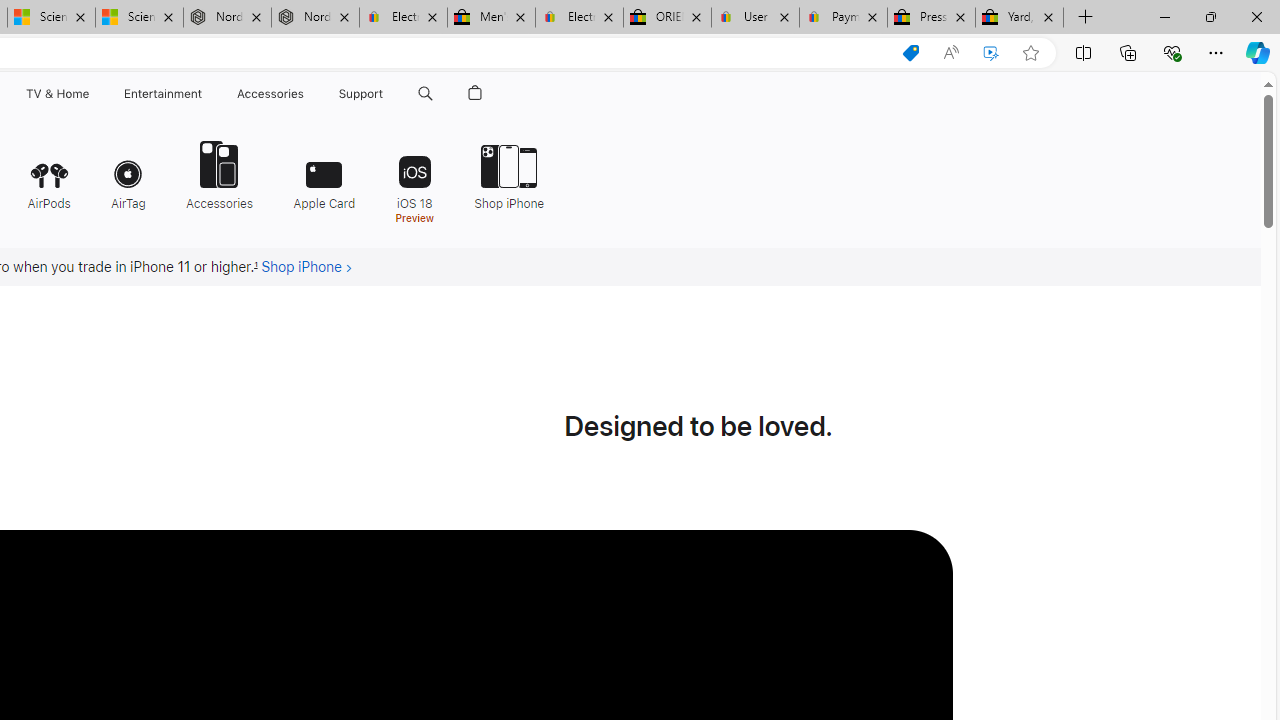 This screenshot has height=720, width=1280. I want to click on Support, so click(361, 94).